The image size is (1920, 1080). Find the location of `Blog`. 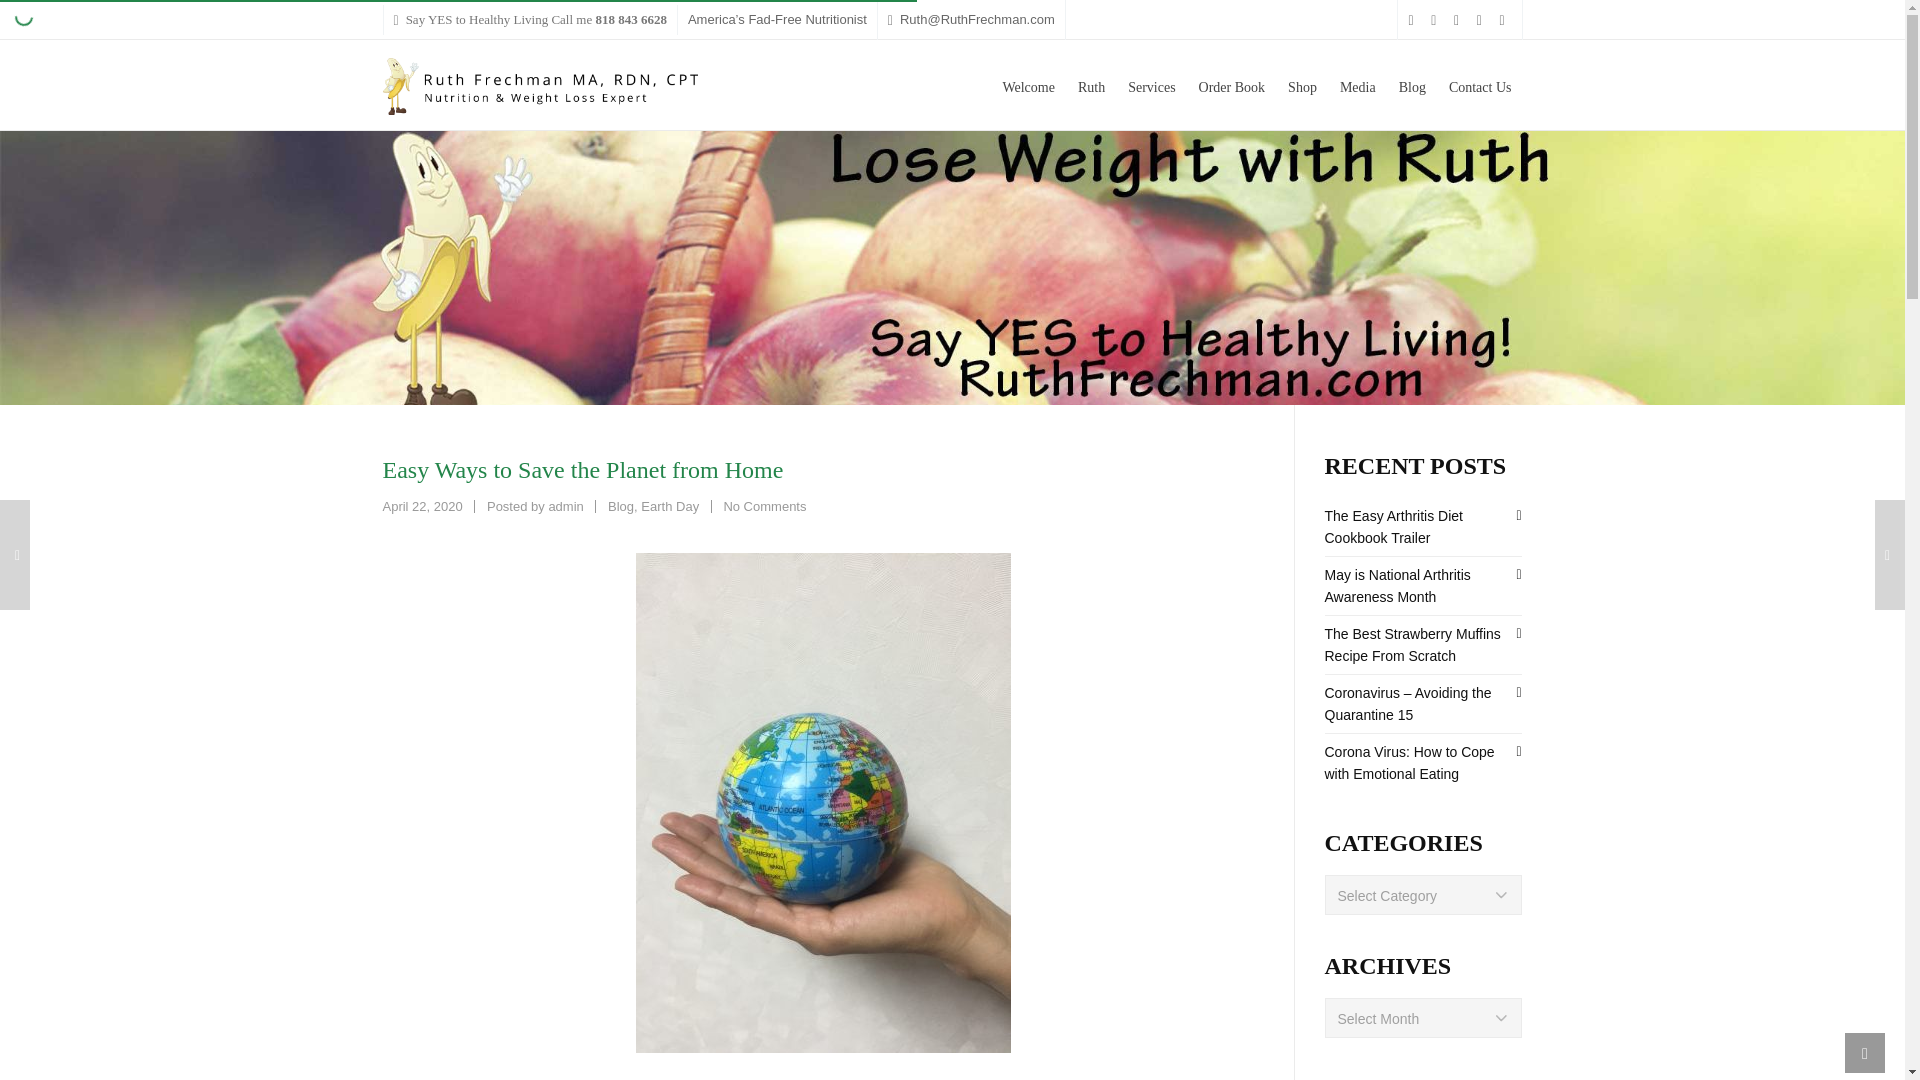

Blog is located at coordinates (620, 506).